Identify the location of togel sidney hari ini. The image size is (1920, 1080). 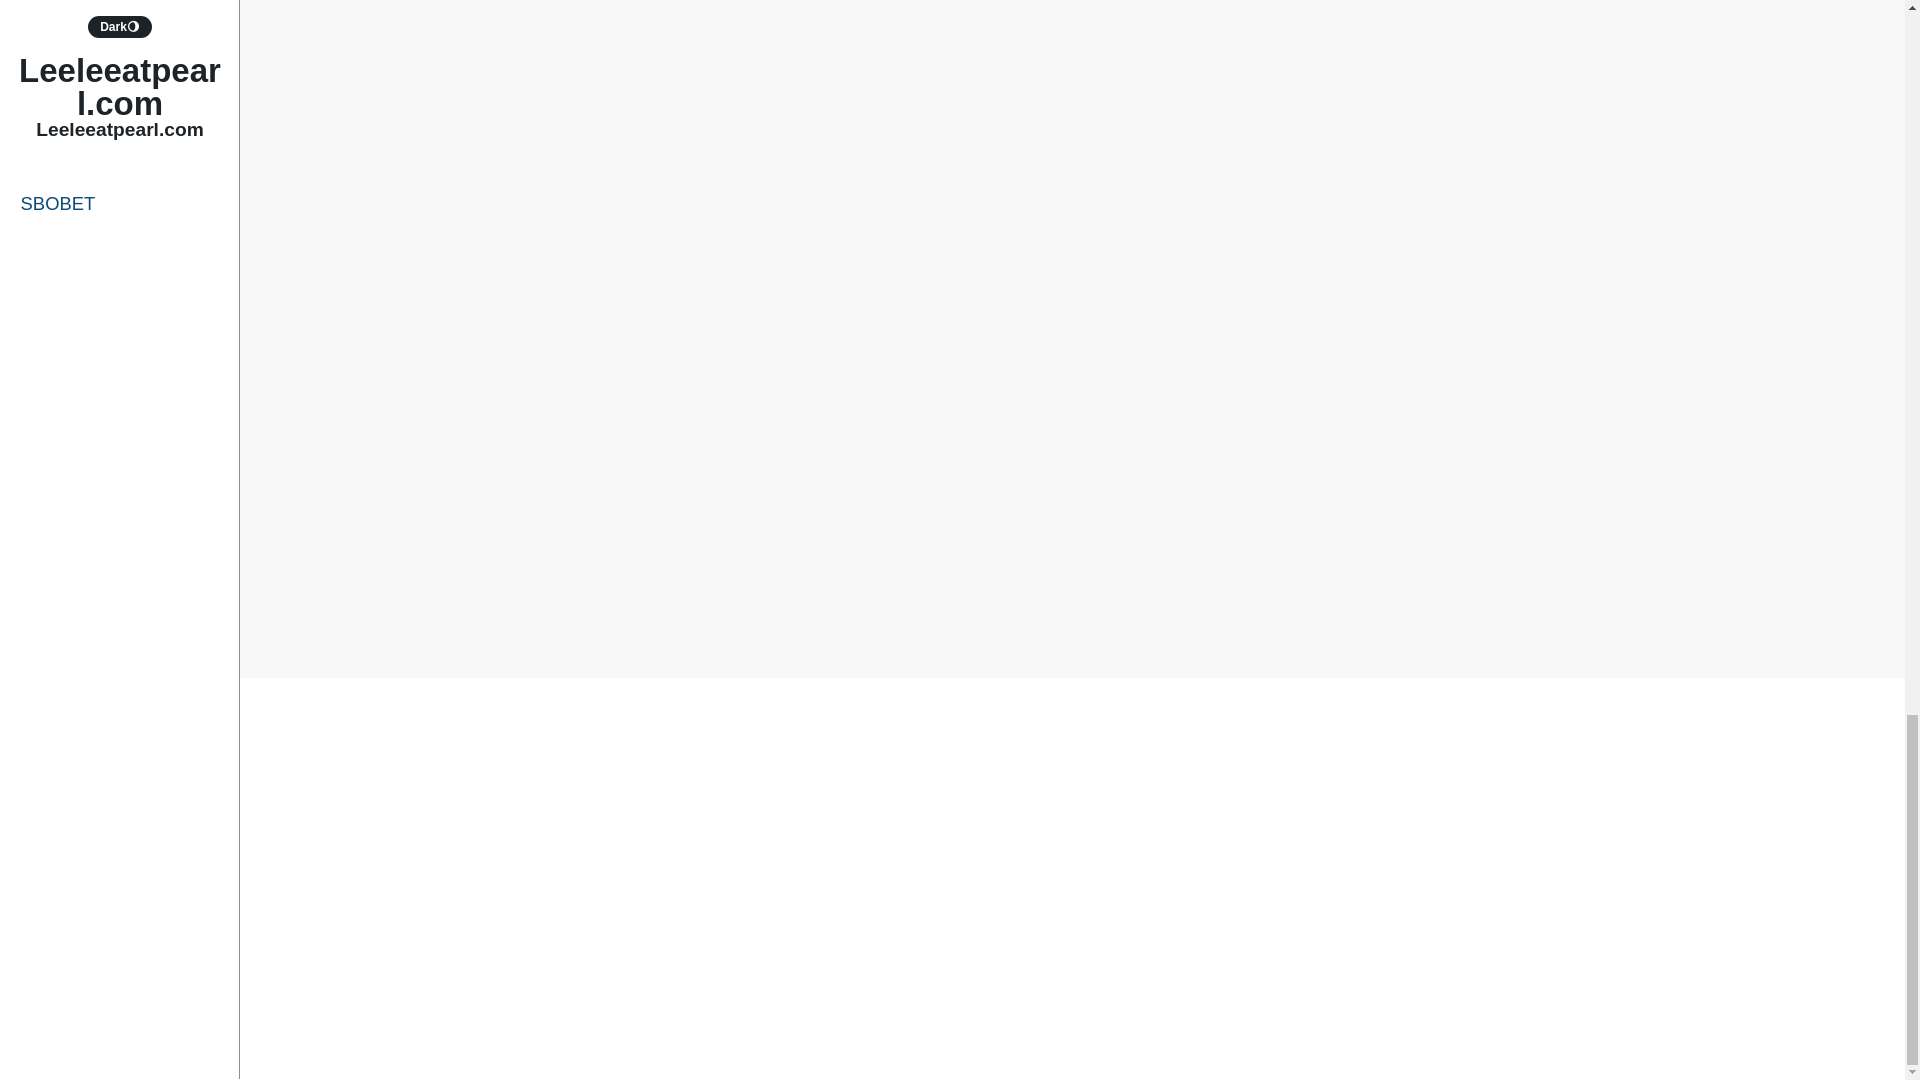
(1285, 636).